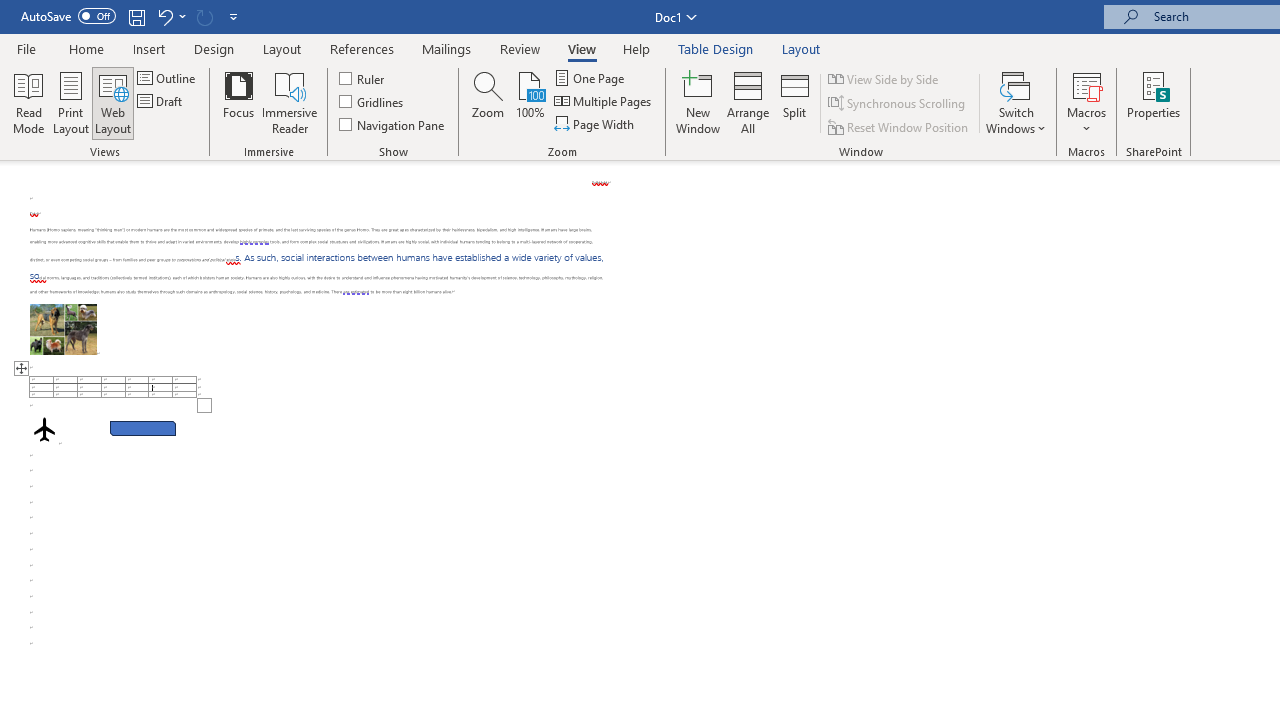 The width and height of the screenshot is (1280, 720). I want to click on Airplane with solid fill, so click(44, 429).